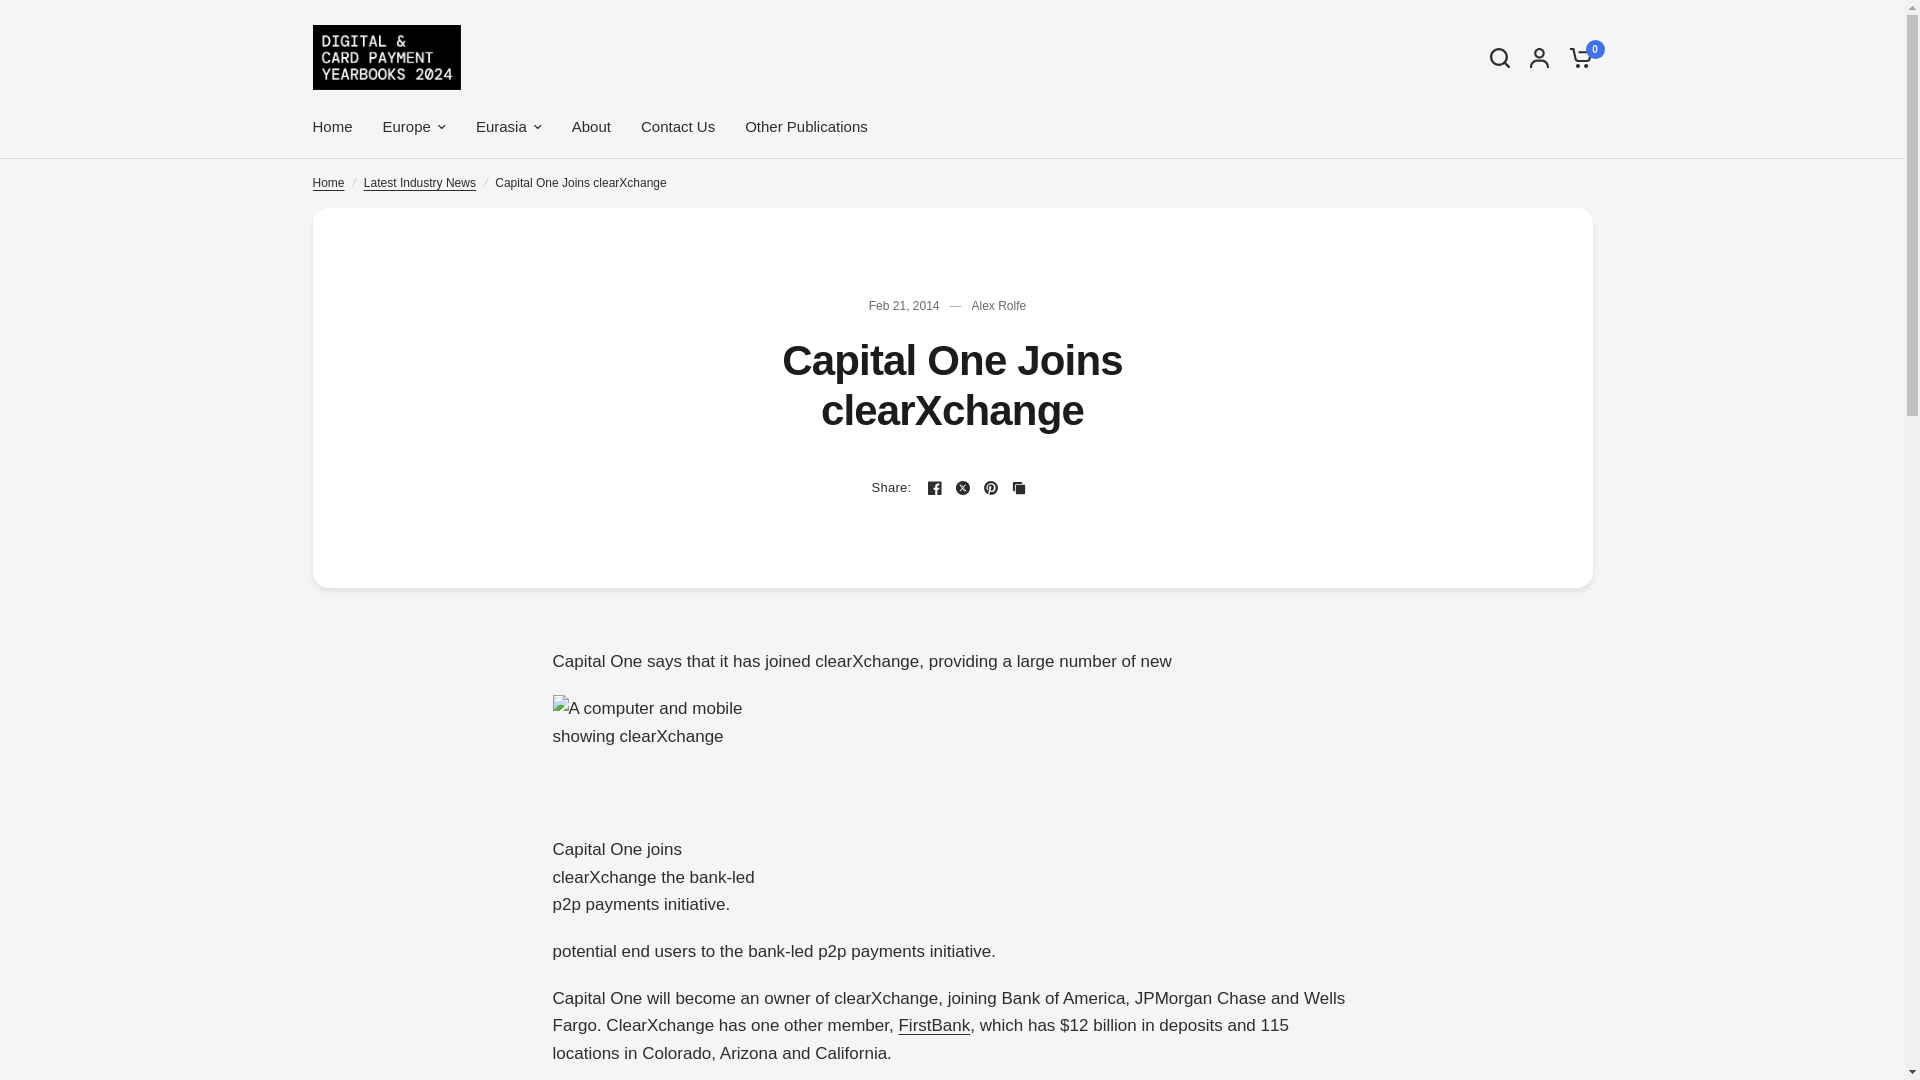 The height and width of the screenshot is (1080, 1920). Describe the element at coordinates (331, 126) in the screenshot. I see `Home` at that location.